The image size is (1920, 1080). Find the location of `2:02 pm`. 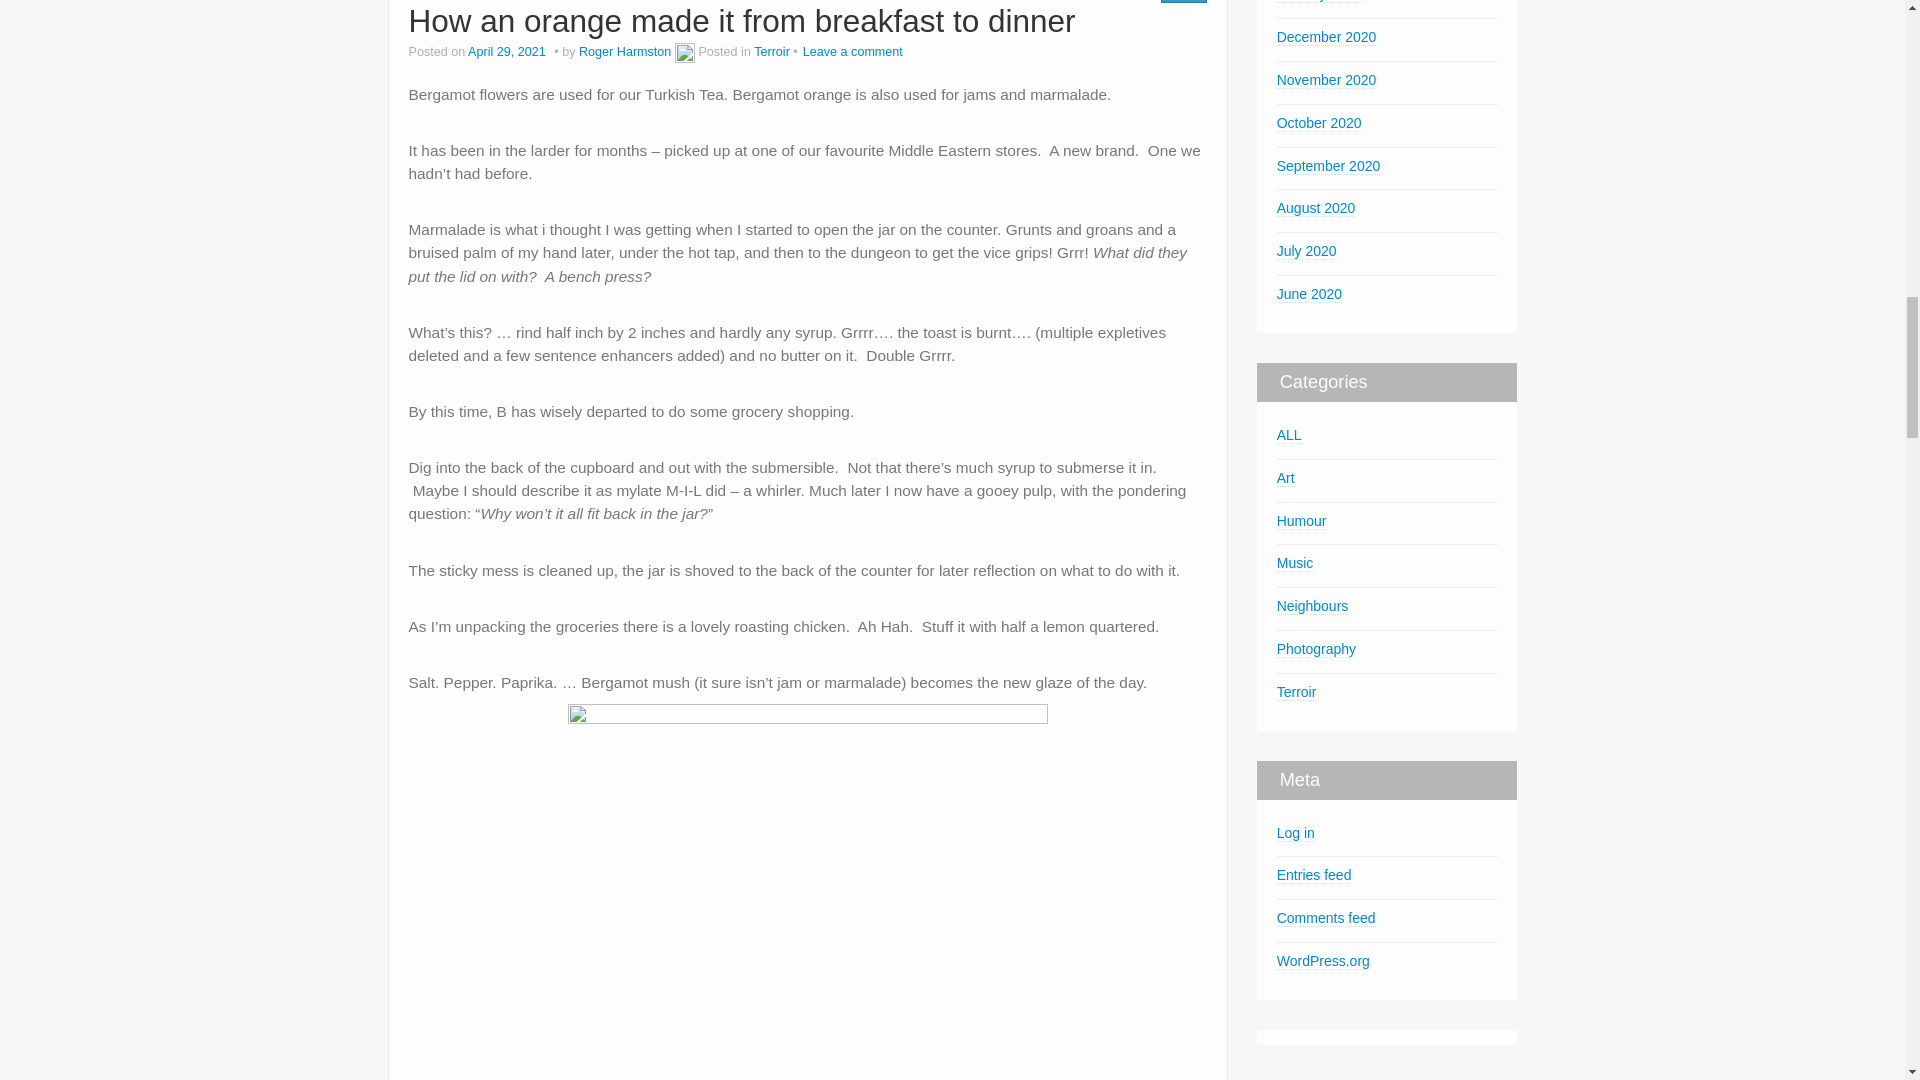

2:02 pm is located at coordinates (508, 52).